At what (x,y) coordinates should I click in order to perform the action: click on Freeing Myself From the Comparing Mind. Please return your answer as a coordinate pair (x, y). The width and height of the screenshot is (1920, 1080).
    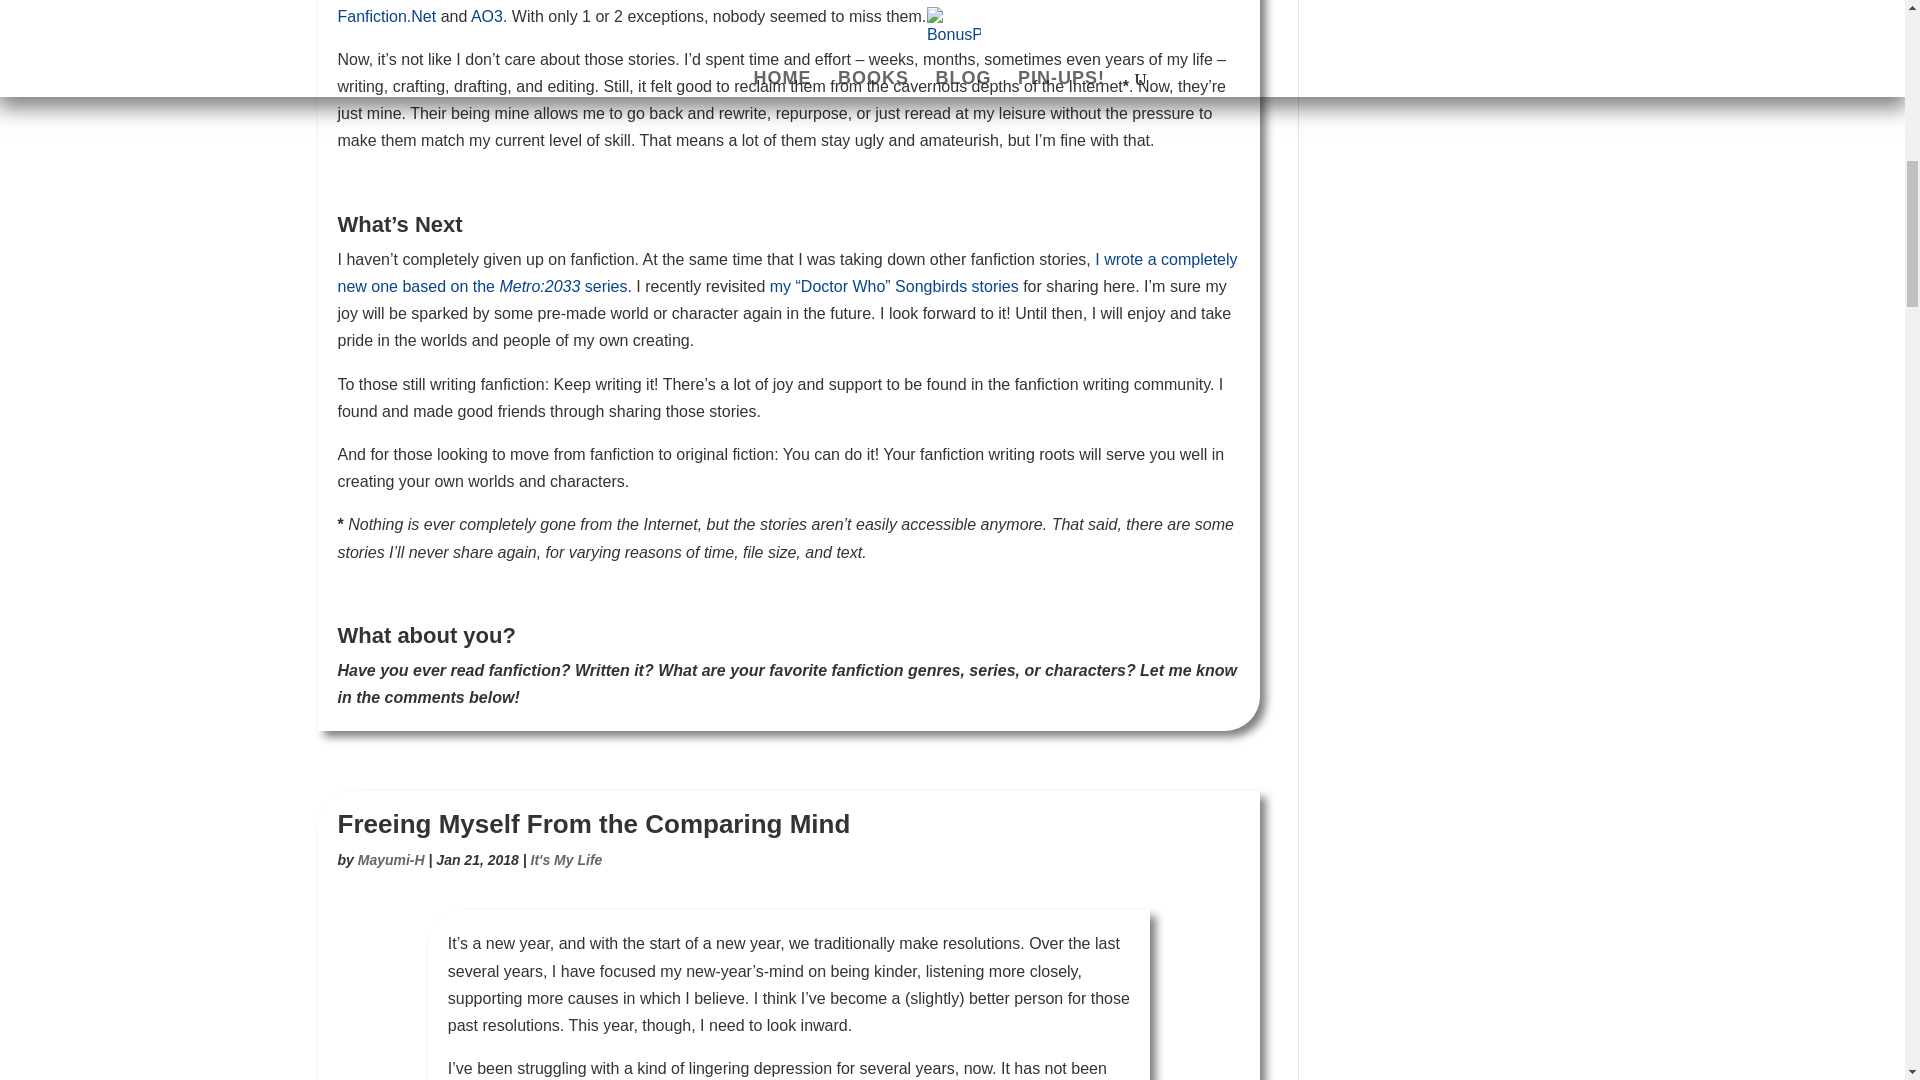
    Looking at the image, I should click on (594, 824).